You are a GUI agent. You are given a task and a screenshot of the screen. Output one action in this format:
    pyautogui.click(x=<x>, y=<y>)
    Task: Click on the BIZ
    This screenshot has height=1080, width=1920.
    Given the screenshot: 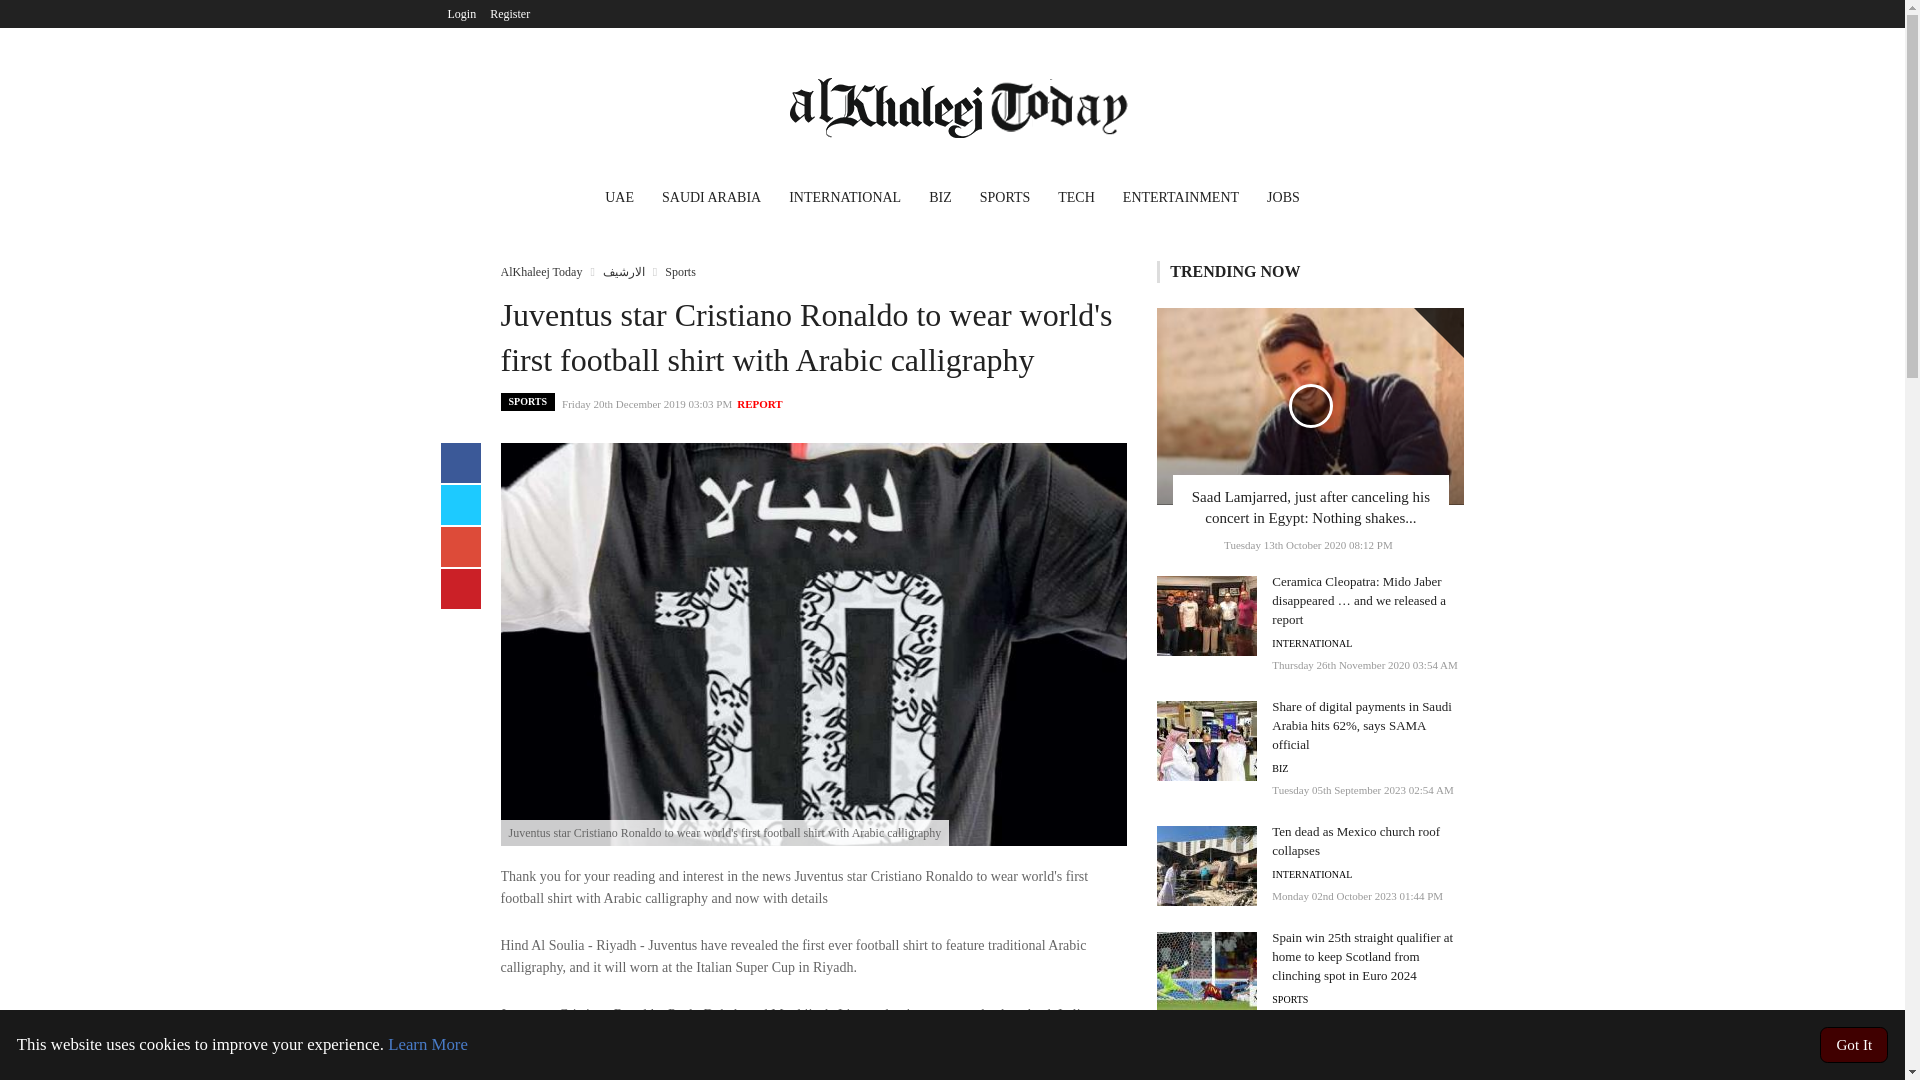 What is the action you would take?
    pyautogui.click(x=1280, y=768)
    